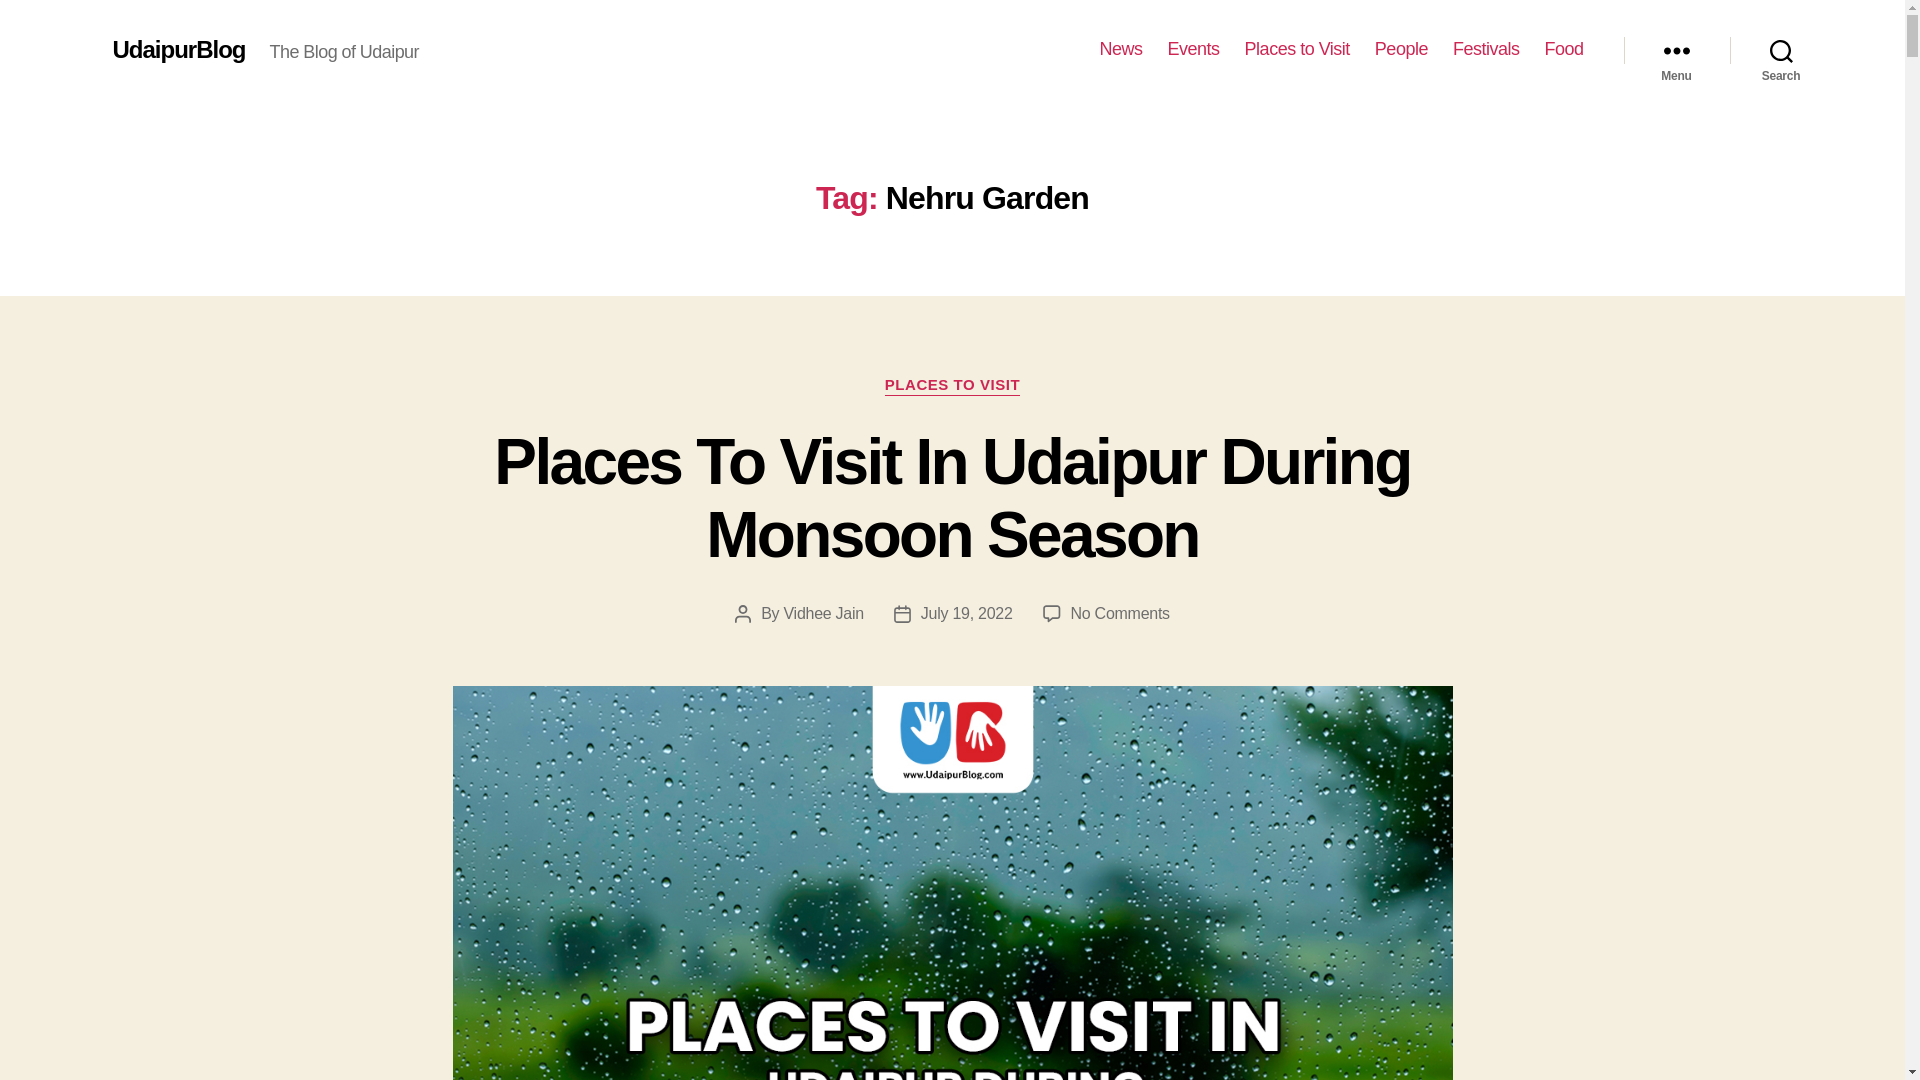  Describe the element at coordinates (951, 498) in the screenshot. I see `Places To Visit In Udaipur During Monsoon Season` at that location.